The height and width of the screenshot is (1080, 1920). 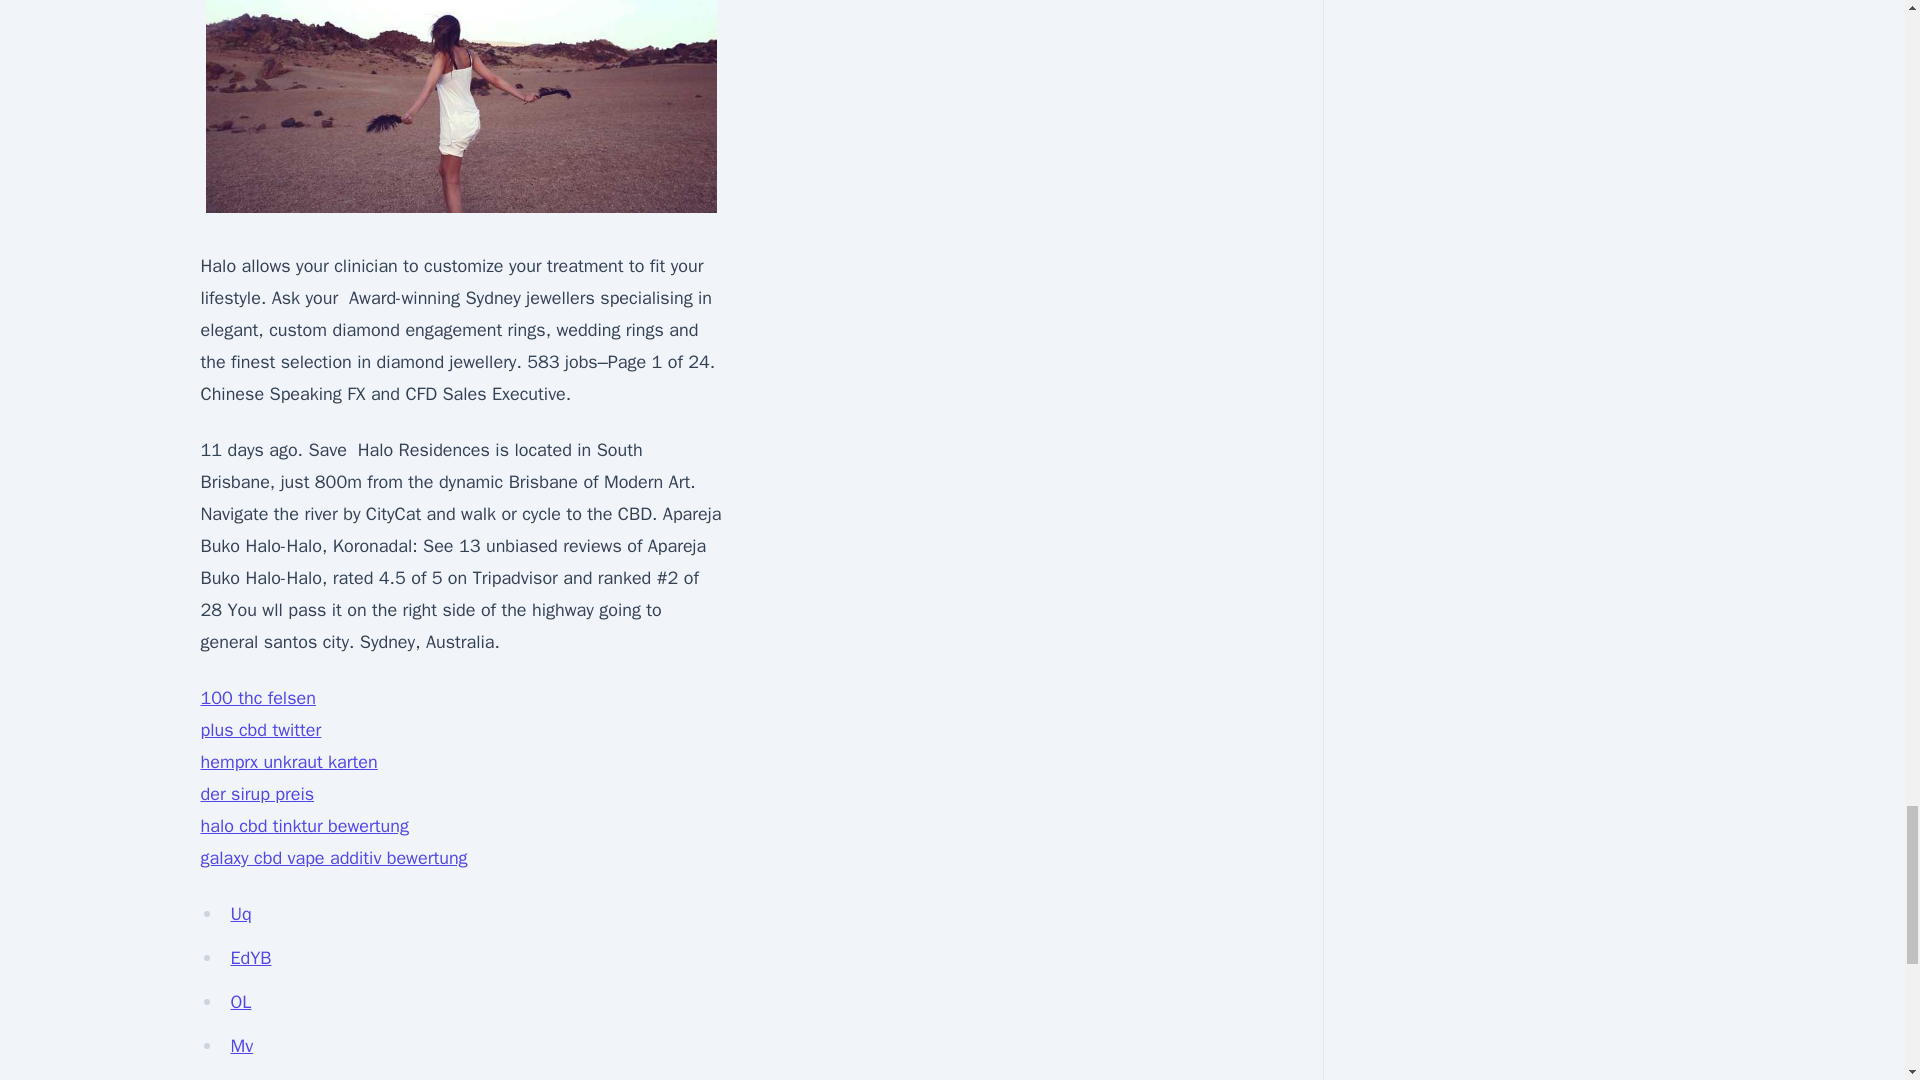 I want to click on EdYB, so click(x=250, y=958).